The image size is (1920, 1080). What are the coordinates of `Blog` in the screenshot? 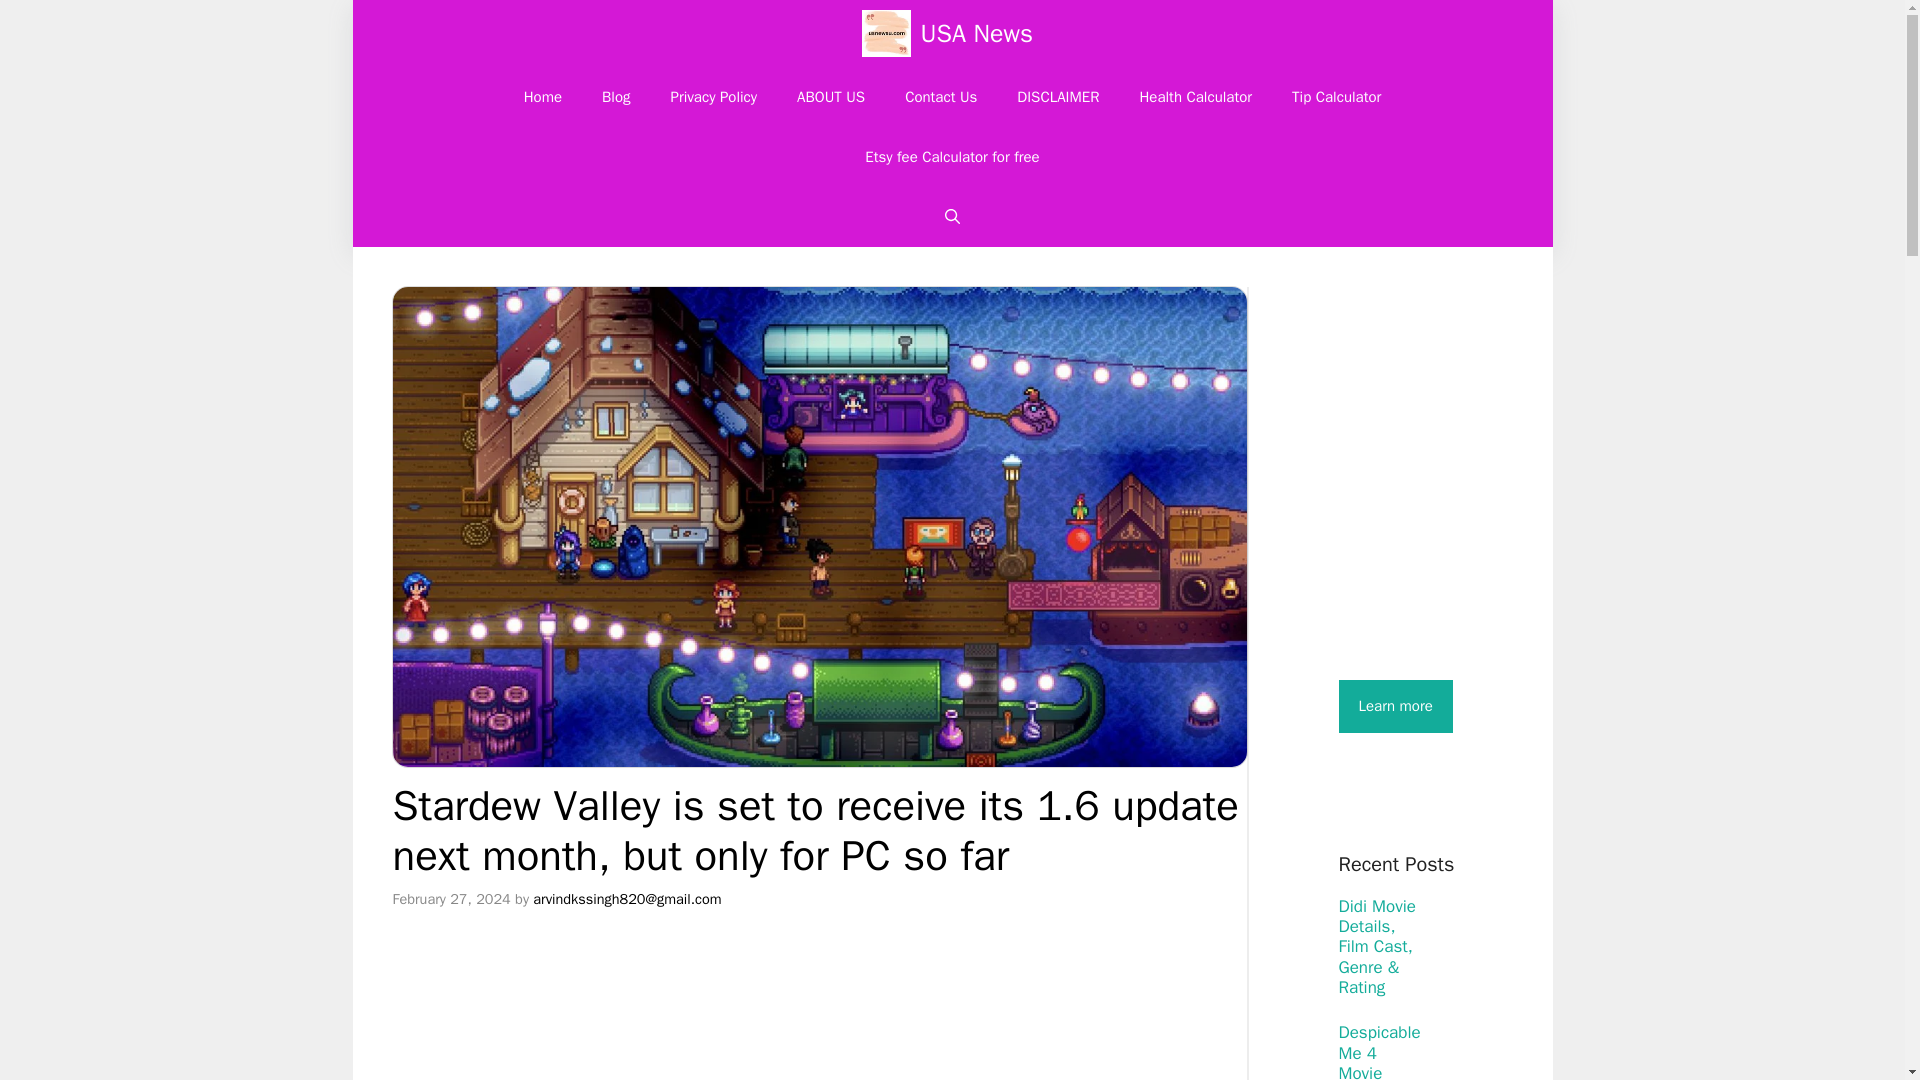 It's located at (616, 96).